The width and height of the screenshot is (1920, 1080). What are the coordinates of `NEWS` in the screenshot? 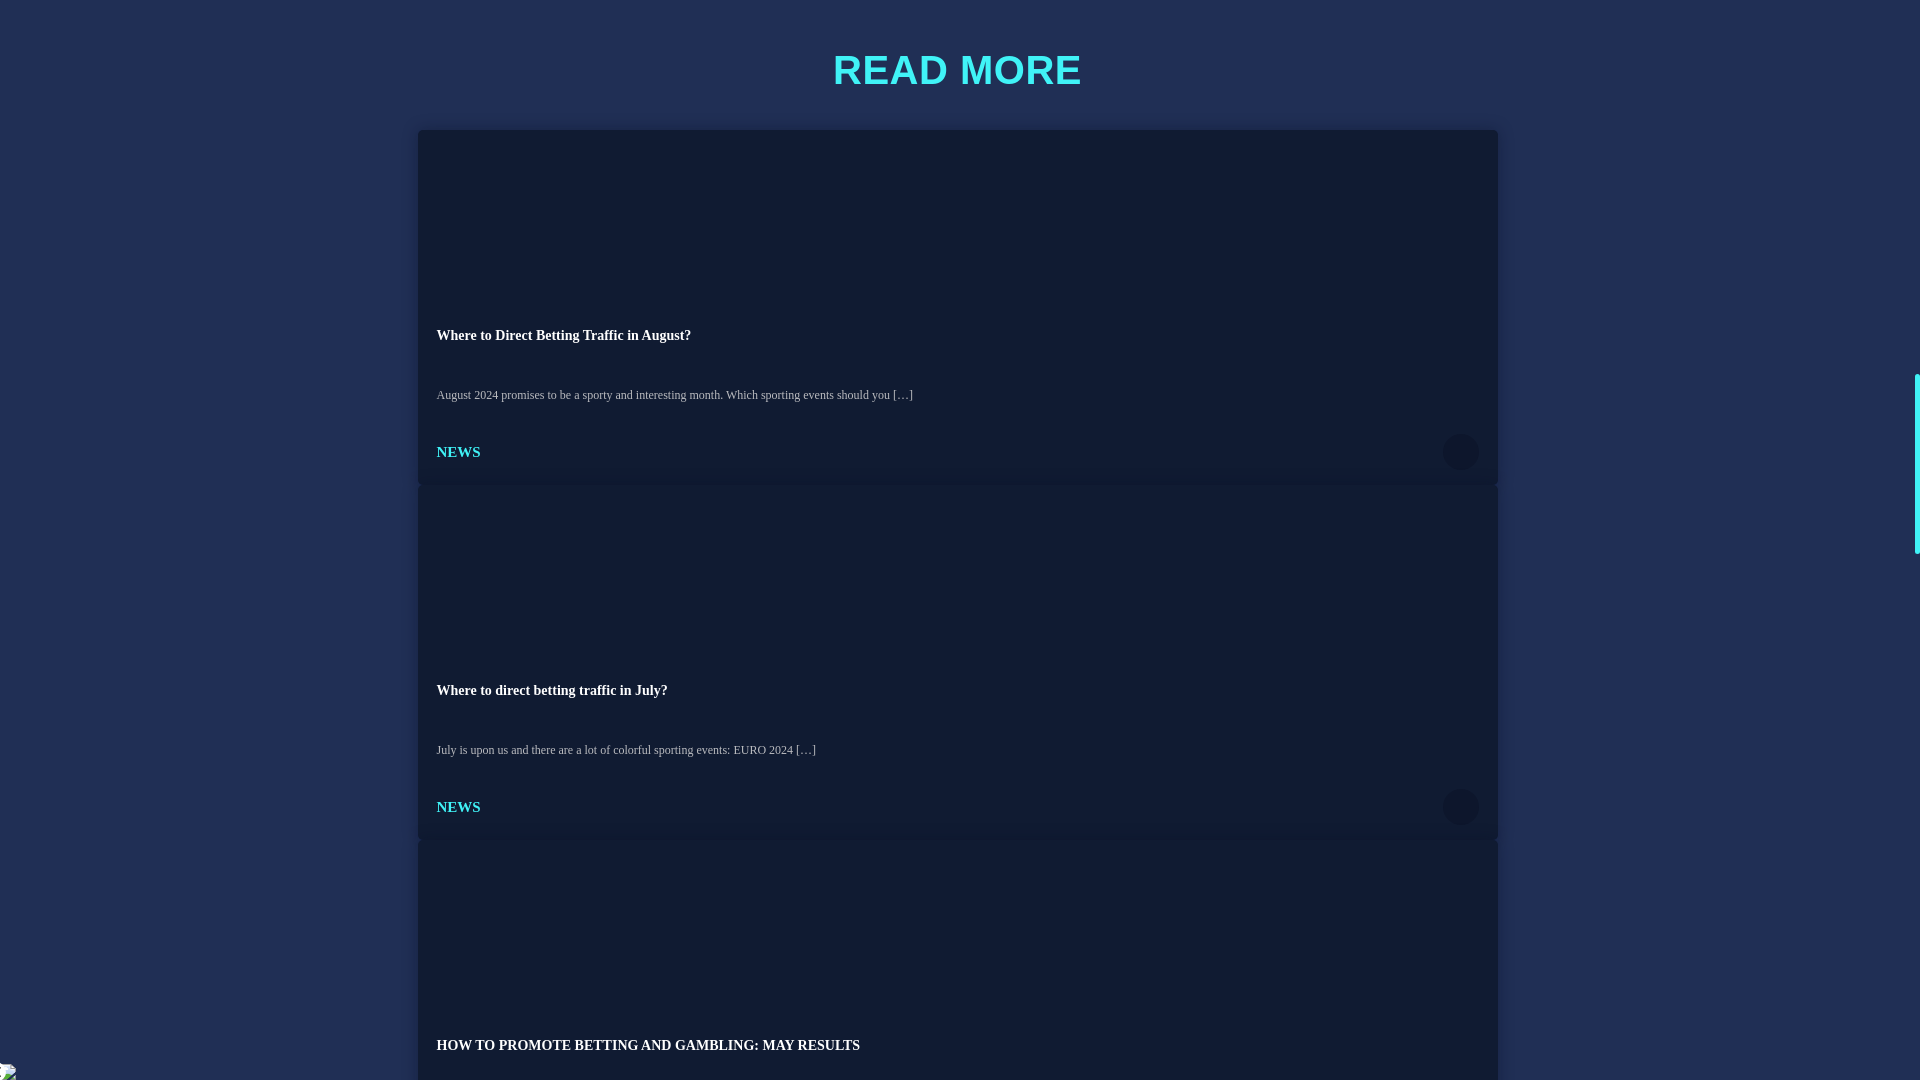 It's located at (458, 806).